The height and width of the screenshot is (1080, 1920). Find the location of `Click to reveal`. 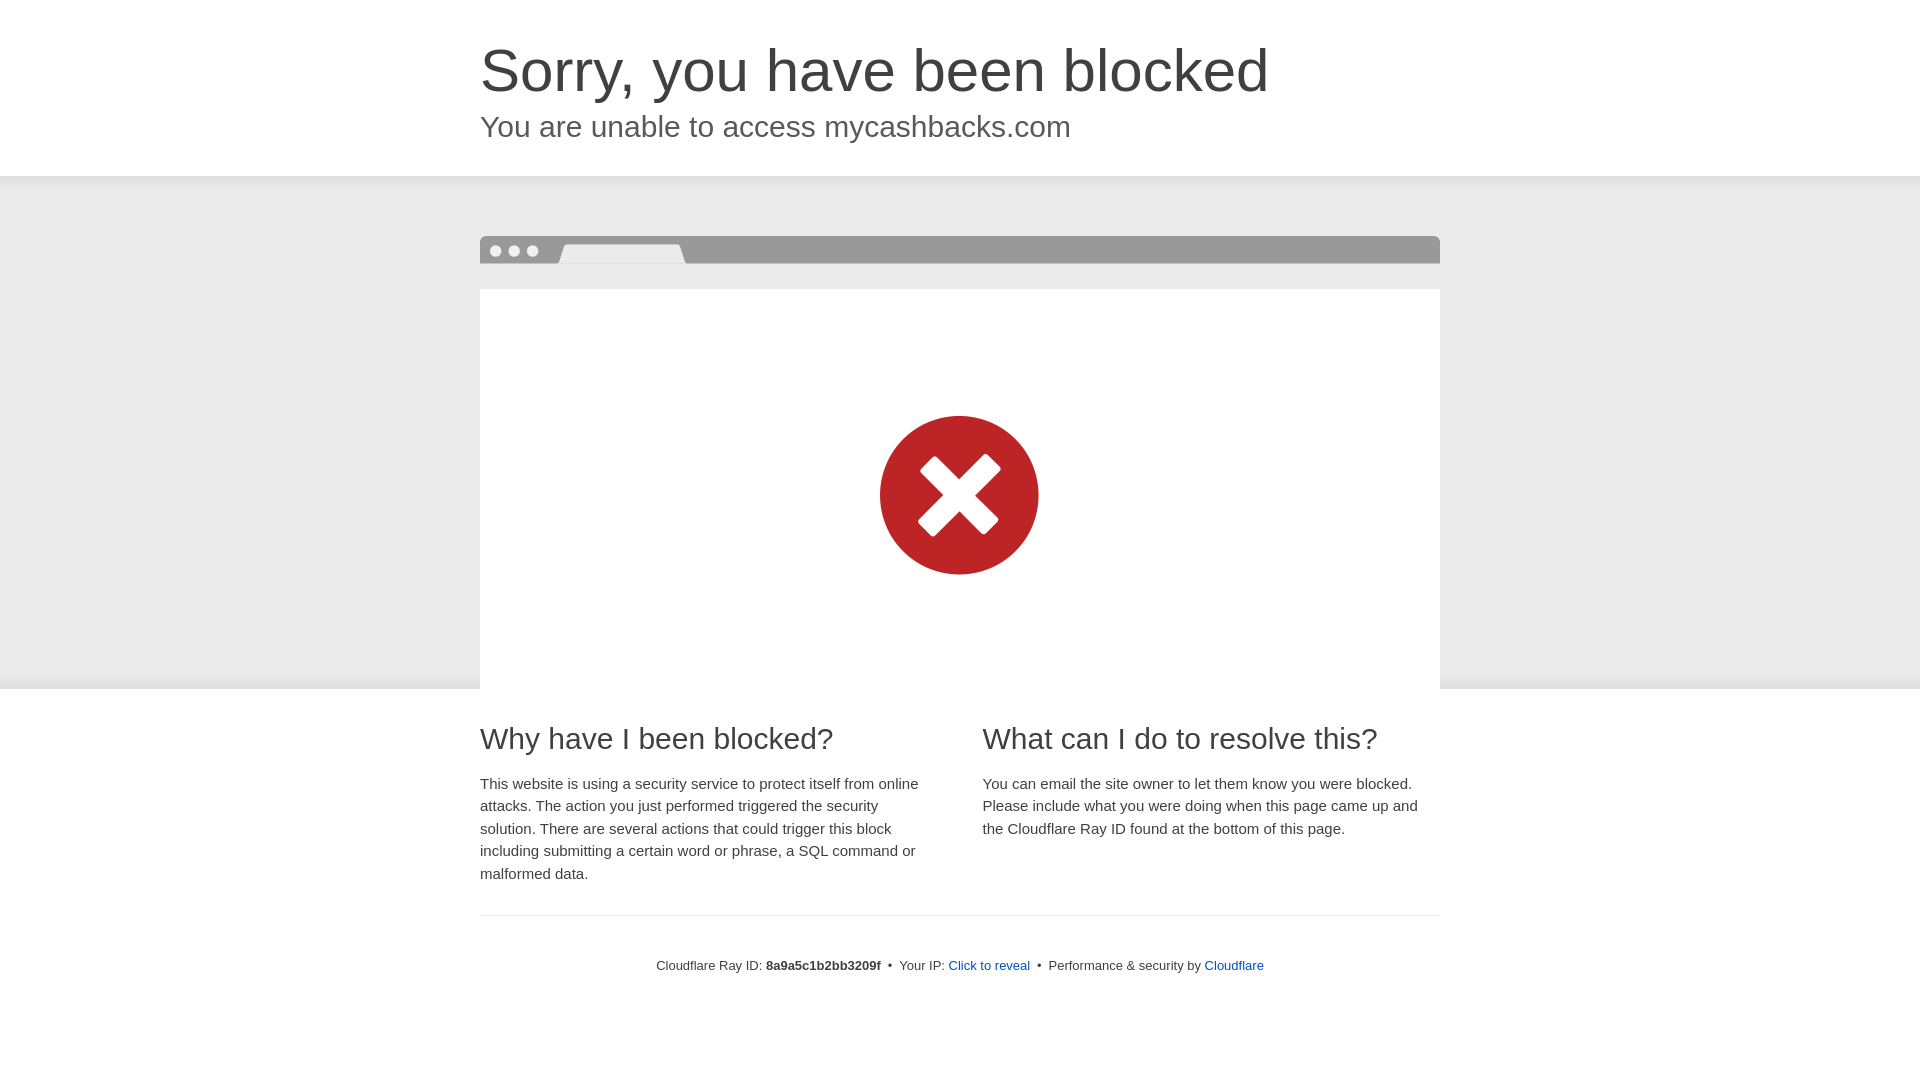

Click to reveal is located at coordinates (990, 966).